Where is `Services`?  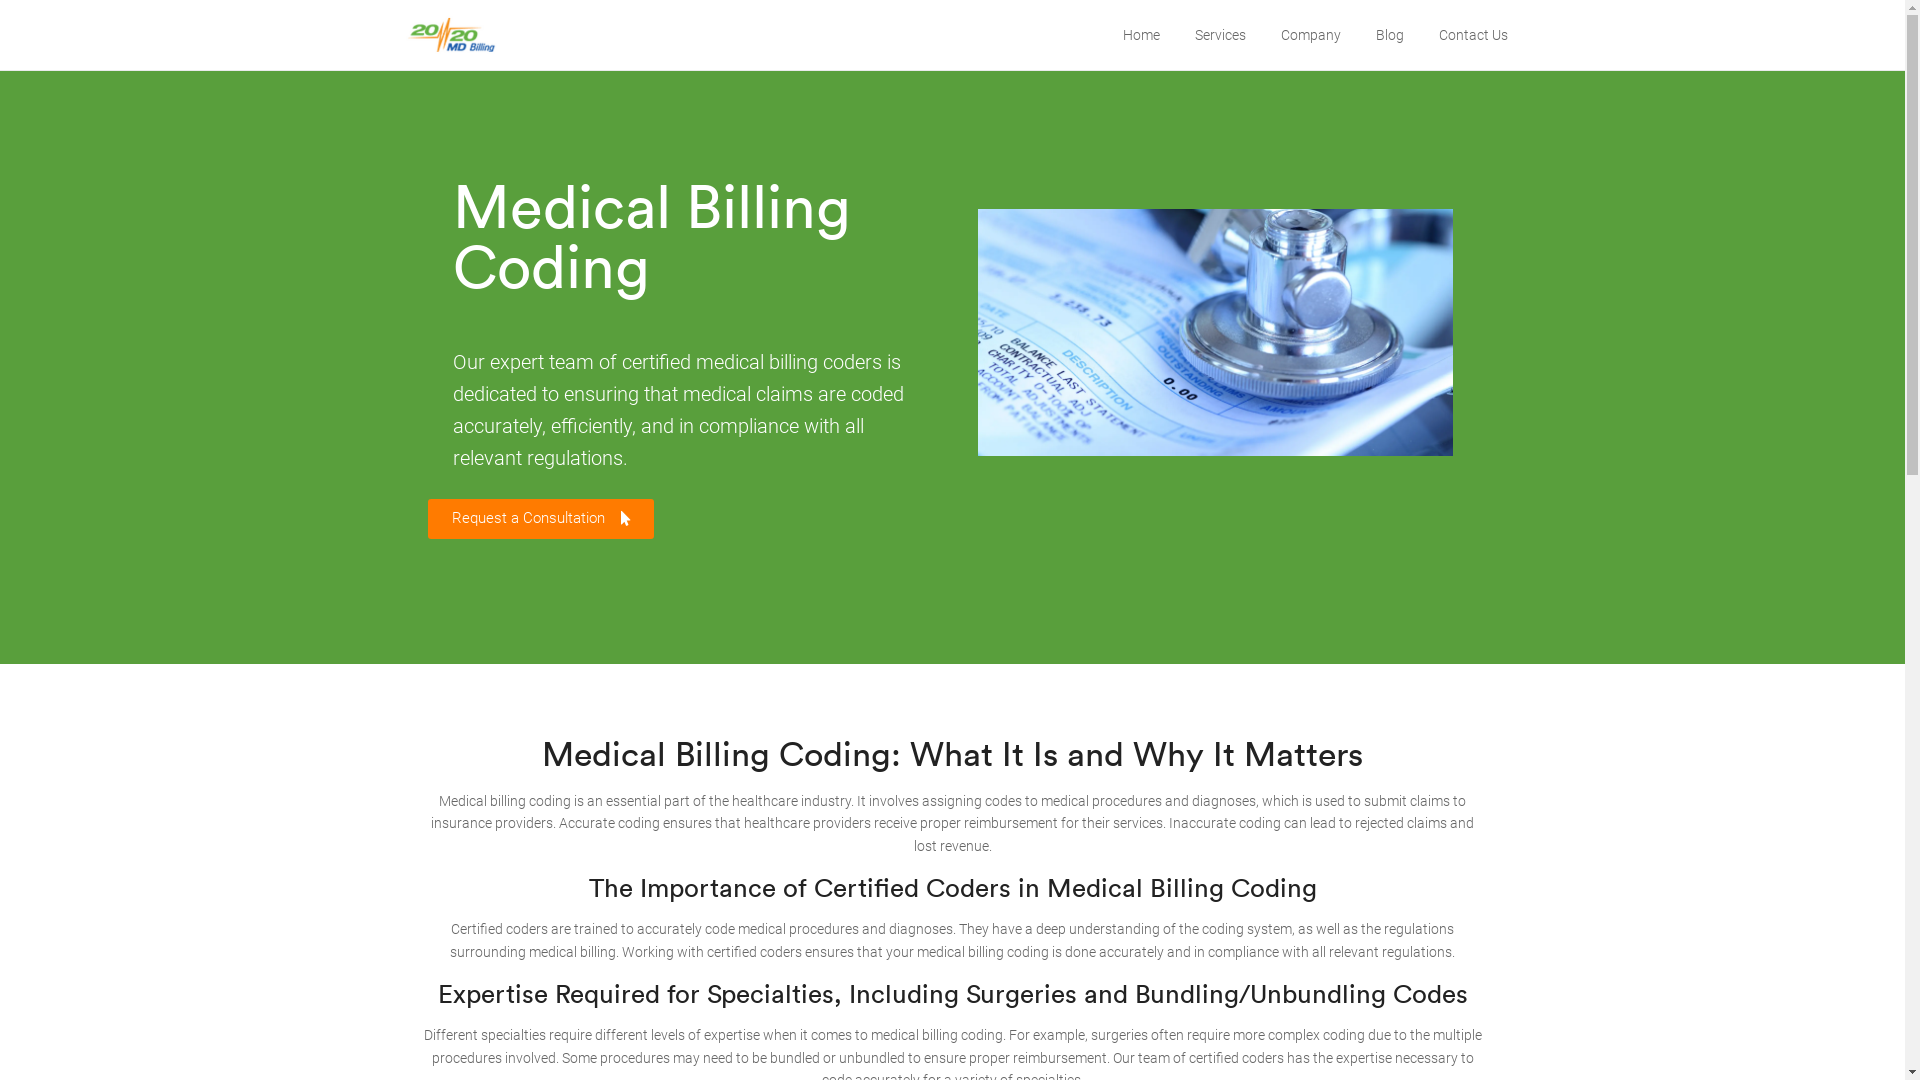
Services is located at coordinates (1220, 35).